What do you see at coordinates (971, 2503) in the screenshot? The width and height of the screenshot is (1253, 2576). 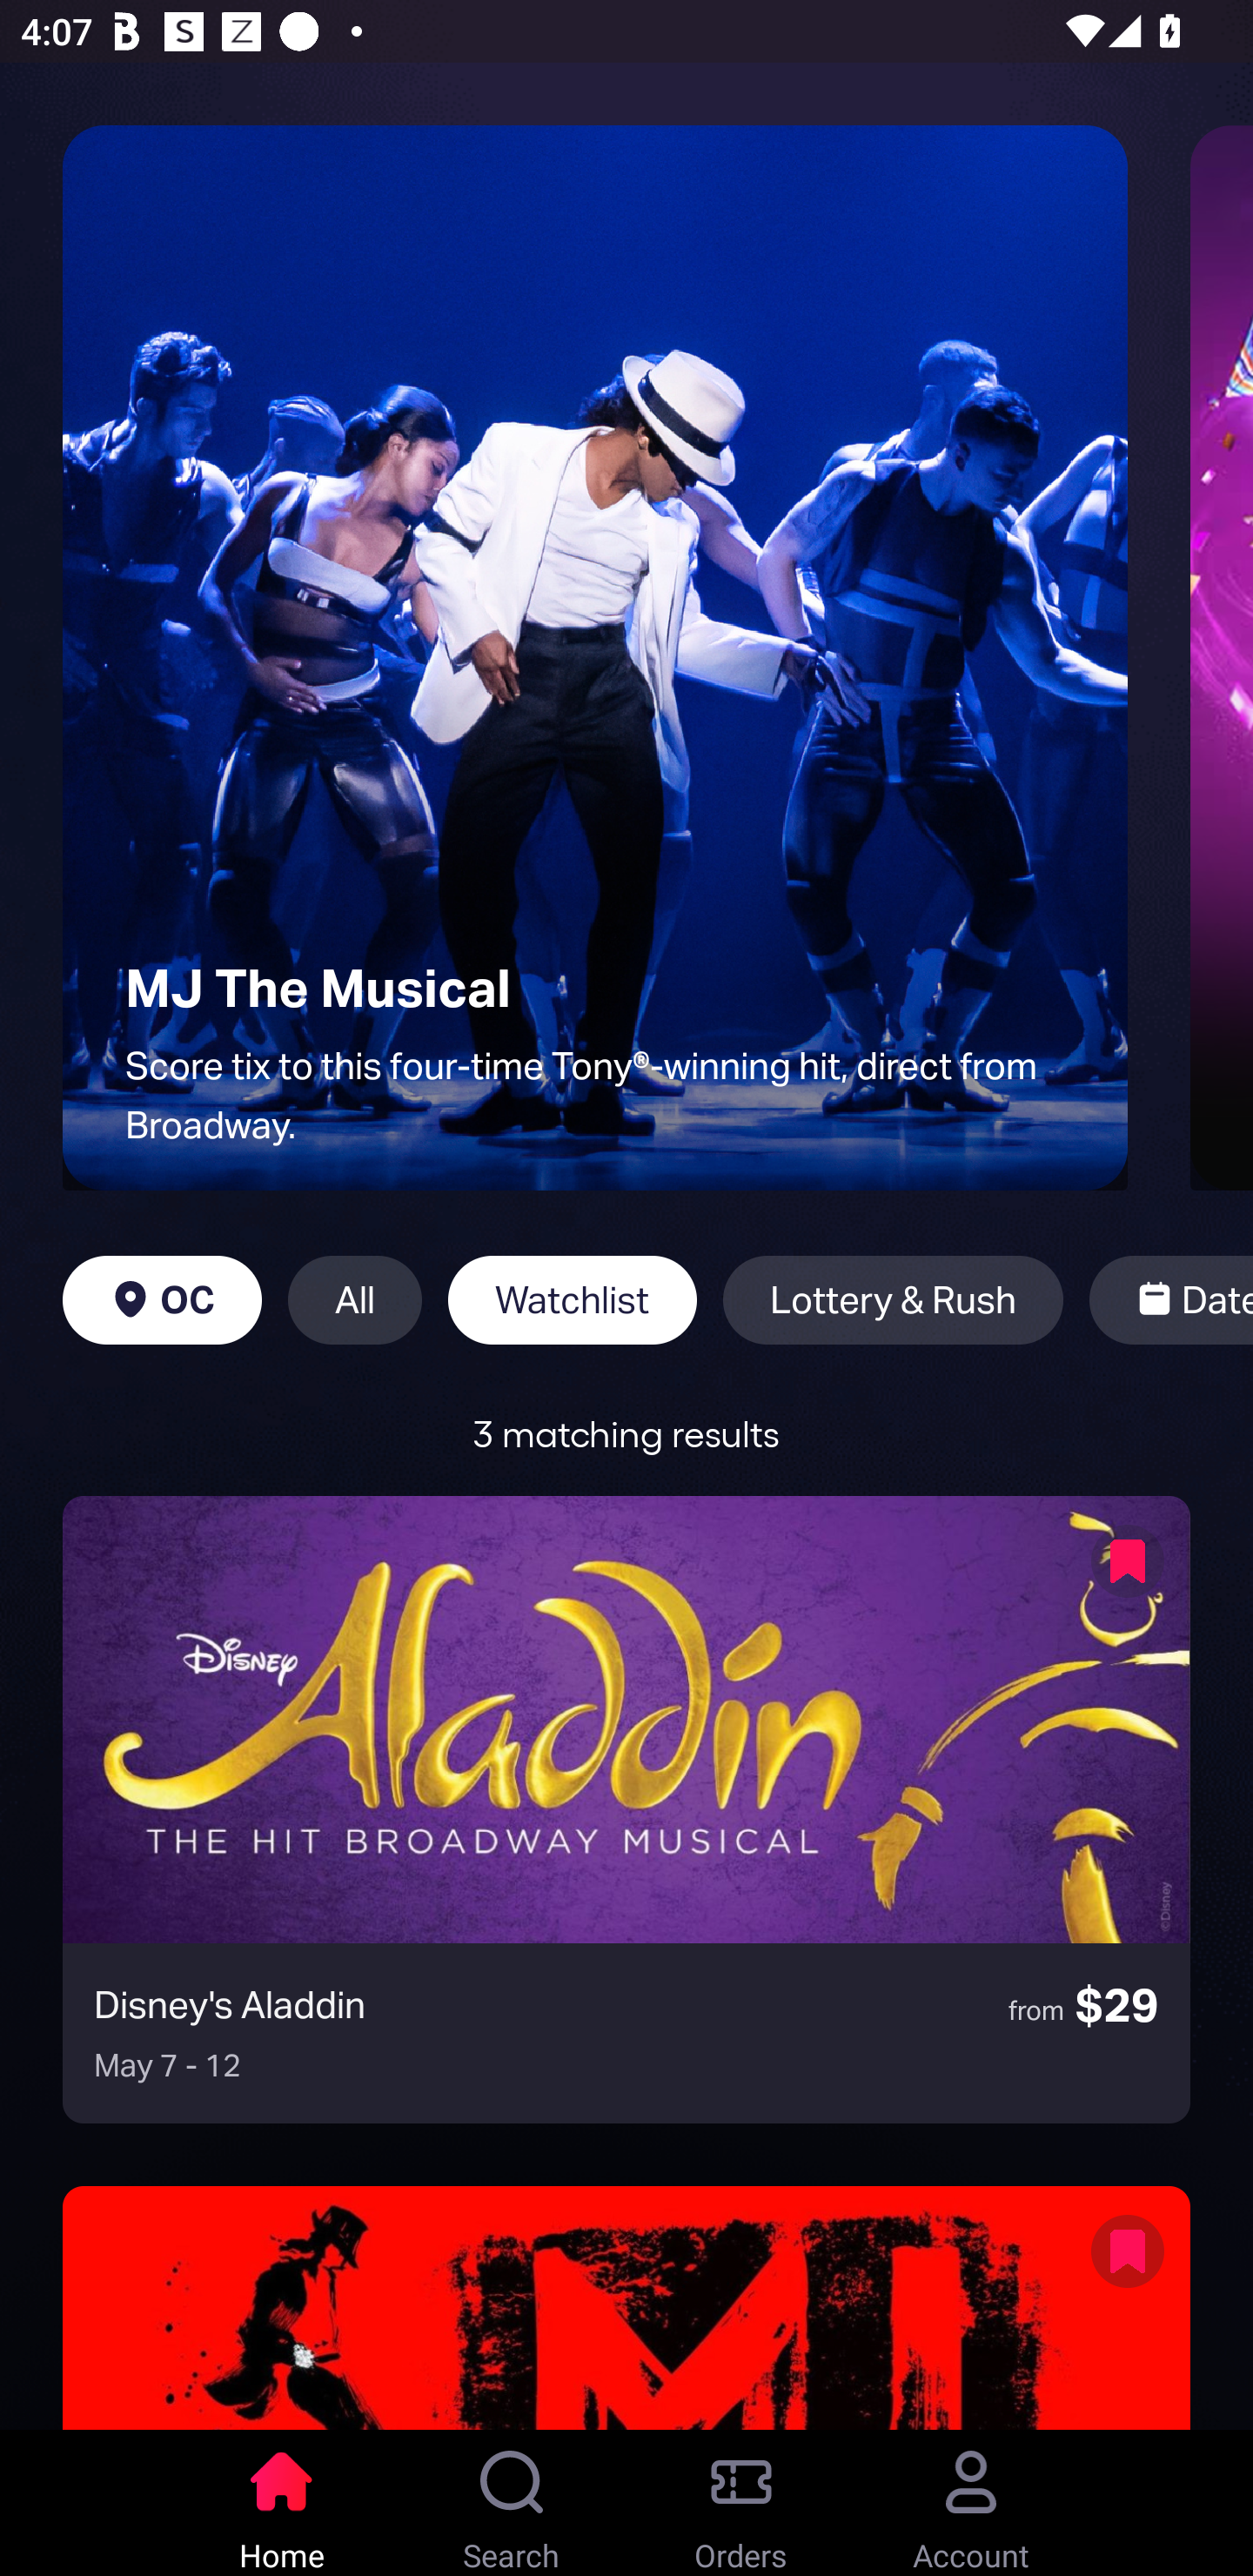 I see `Account` at bounding box center [971, 2503].